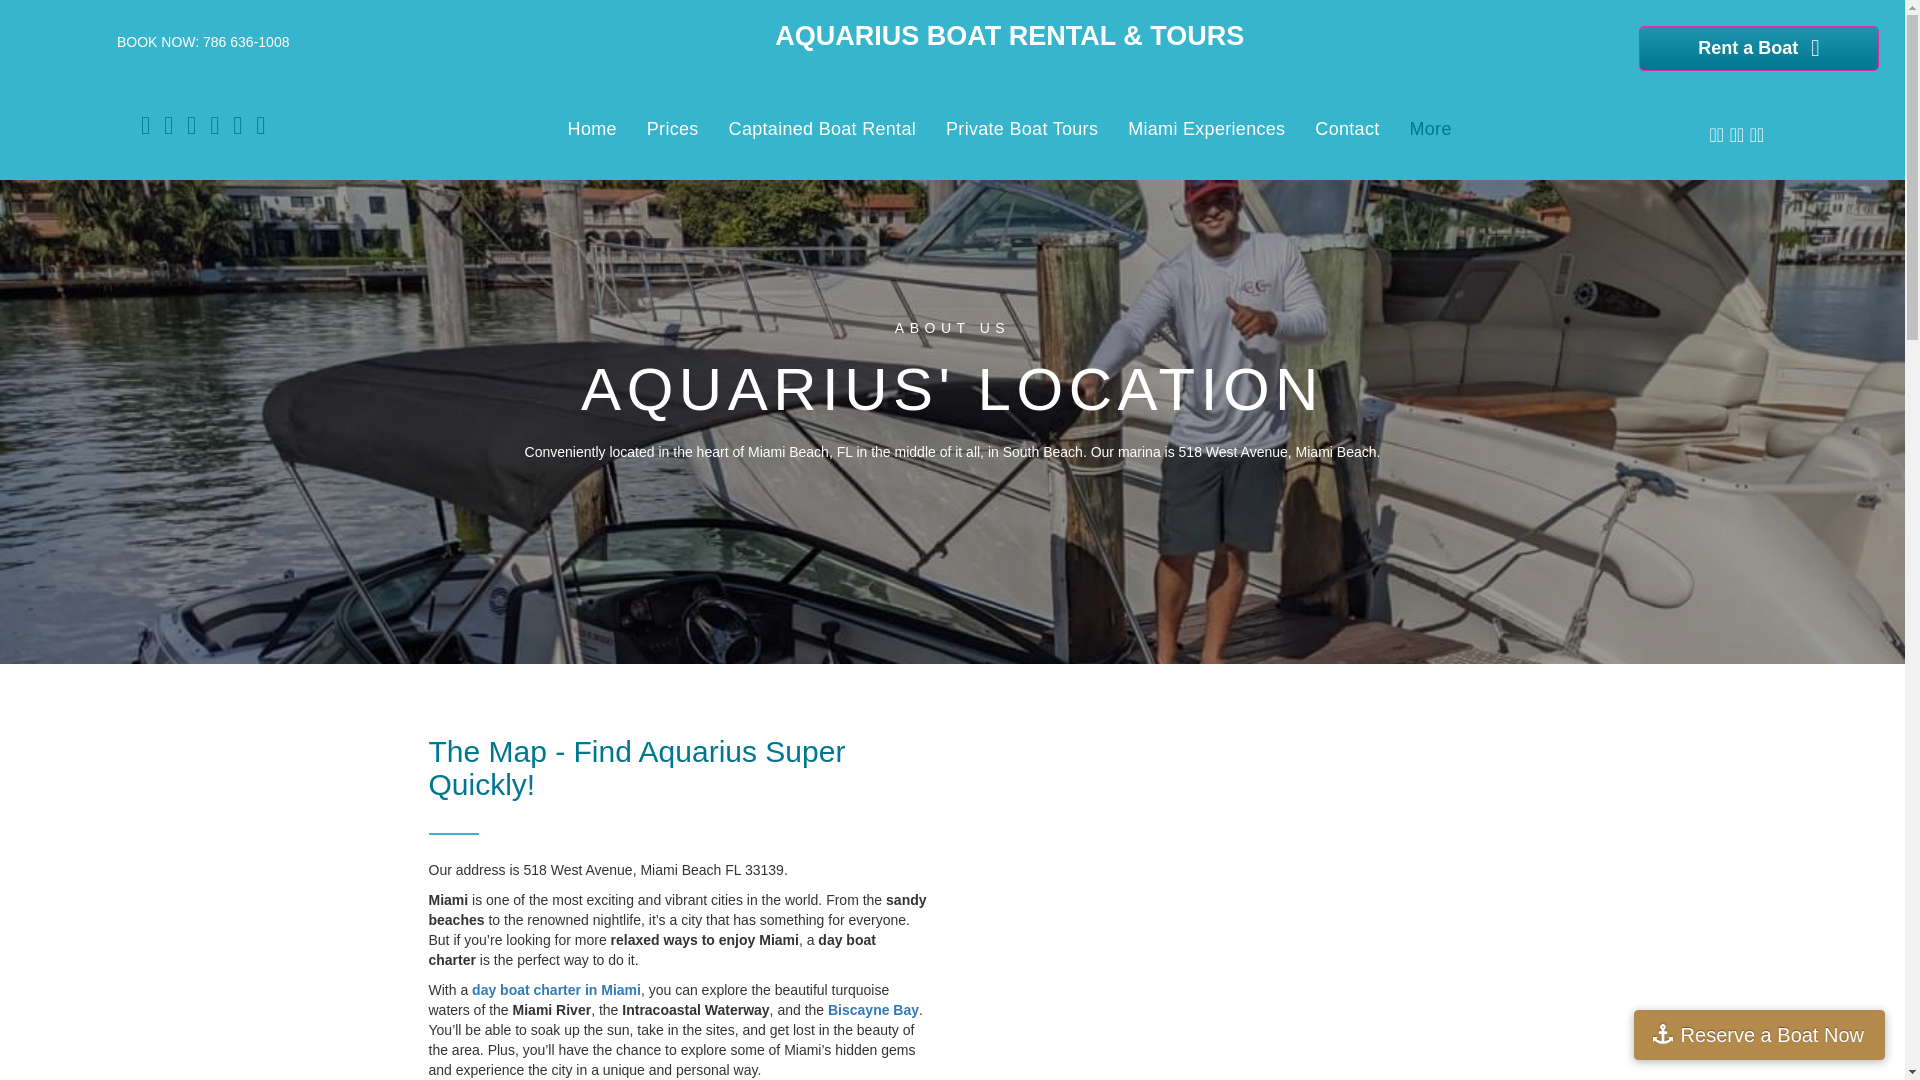 This screenshot has height=1080, width=1920. What do you see at coordinates (592, 128) in the screenshot?
I see `Home` at bounding box center [592, 128].